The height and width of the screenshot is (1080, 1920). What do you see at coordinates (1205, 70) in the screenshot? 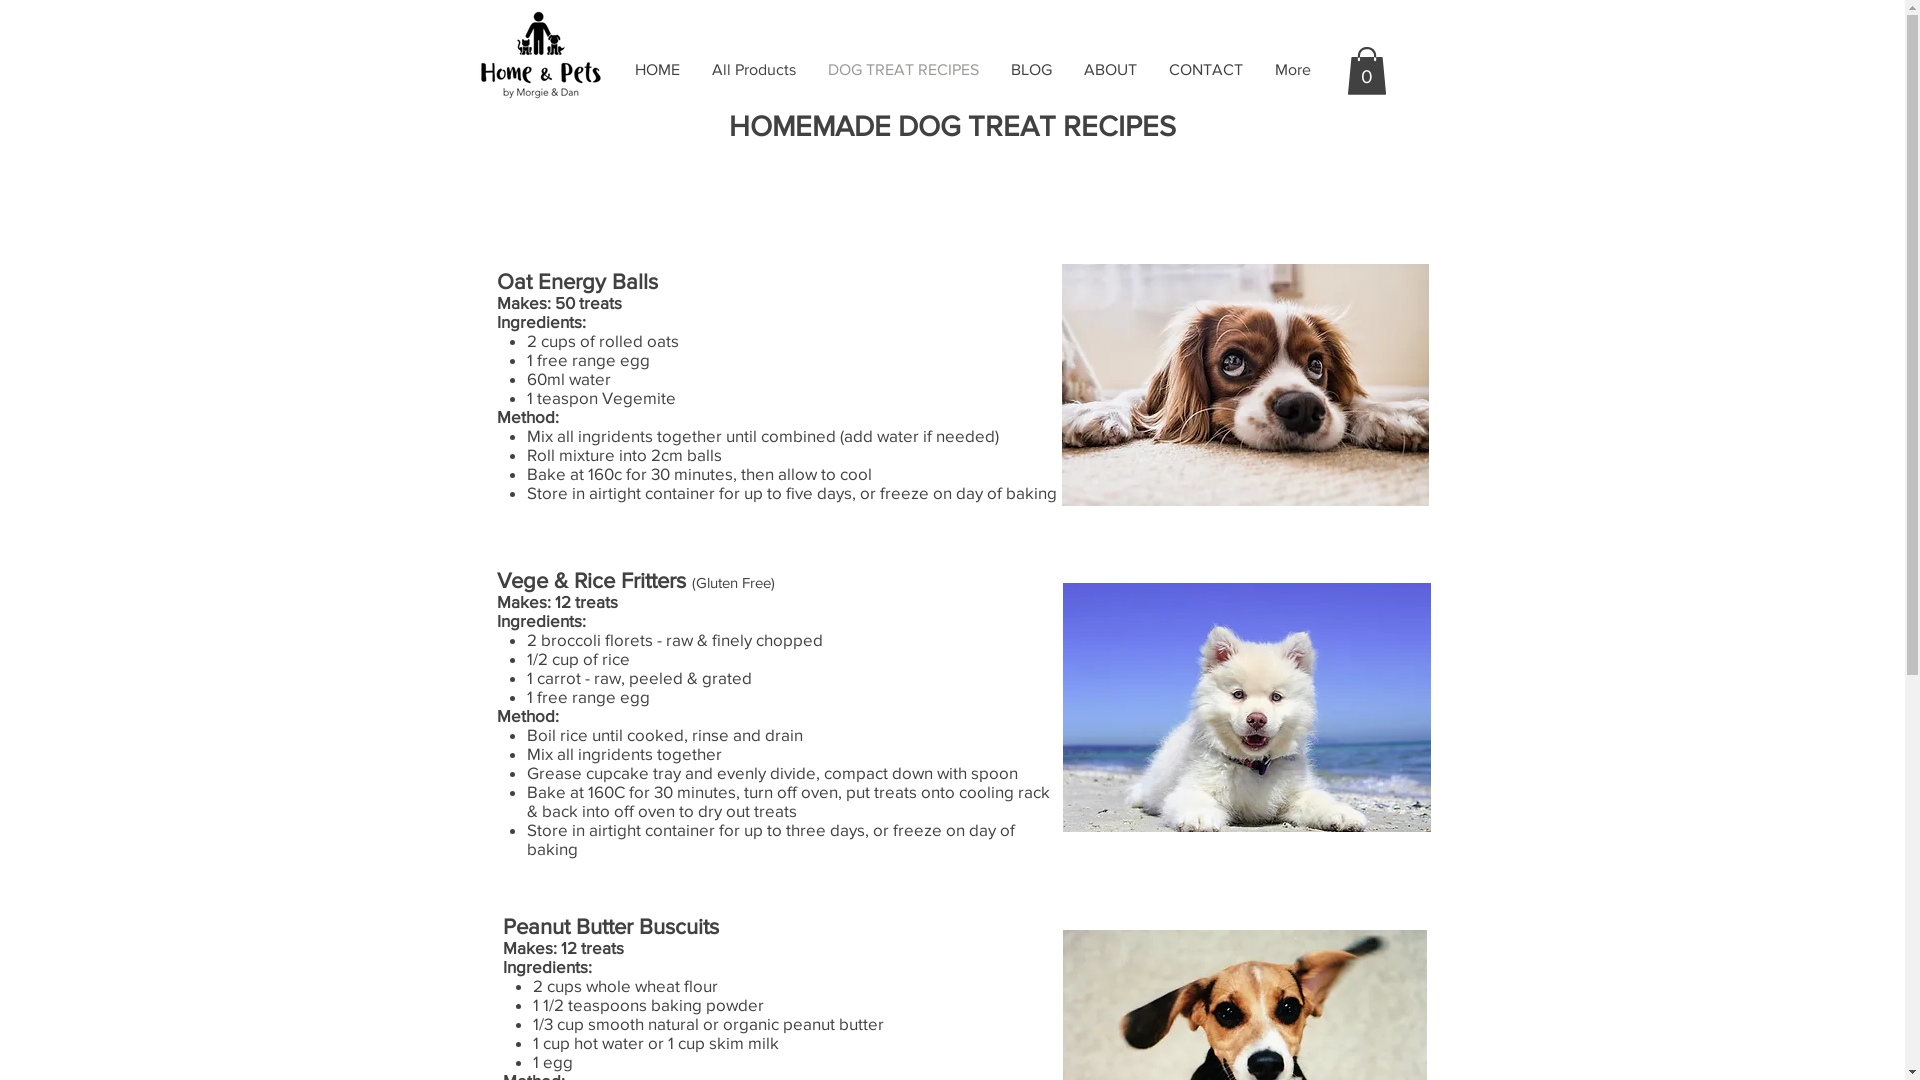
I see `CONTACT` at bounding box center [1205, 70].